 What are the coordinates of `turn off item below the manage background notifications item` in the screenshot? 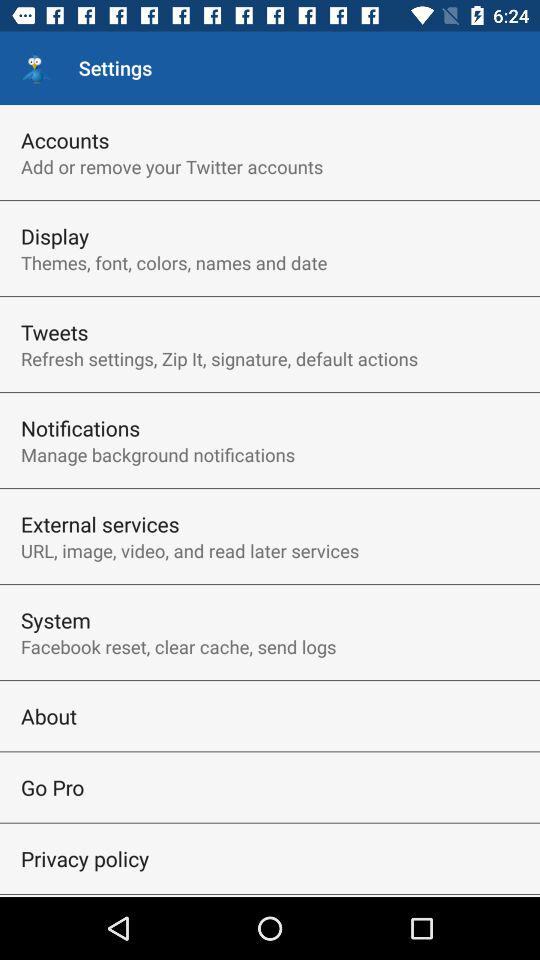 It's located at (100, 524).